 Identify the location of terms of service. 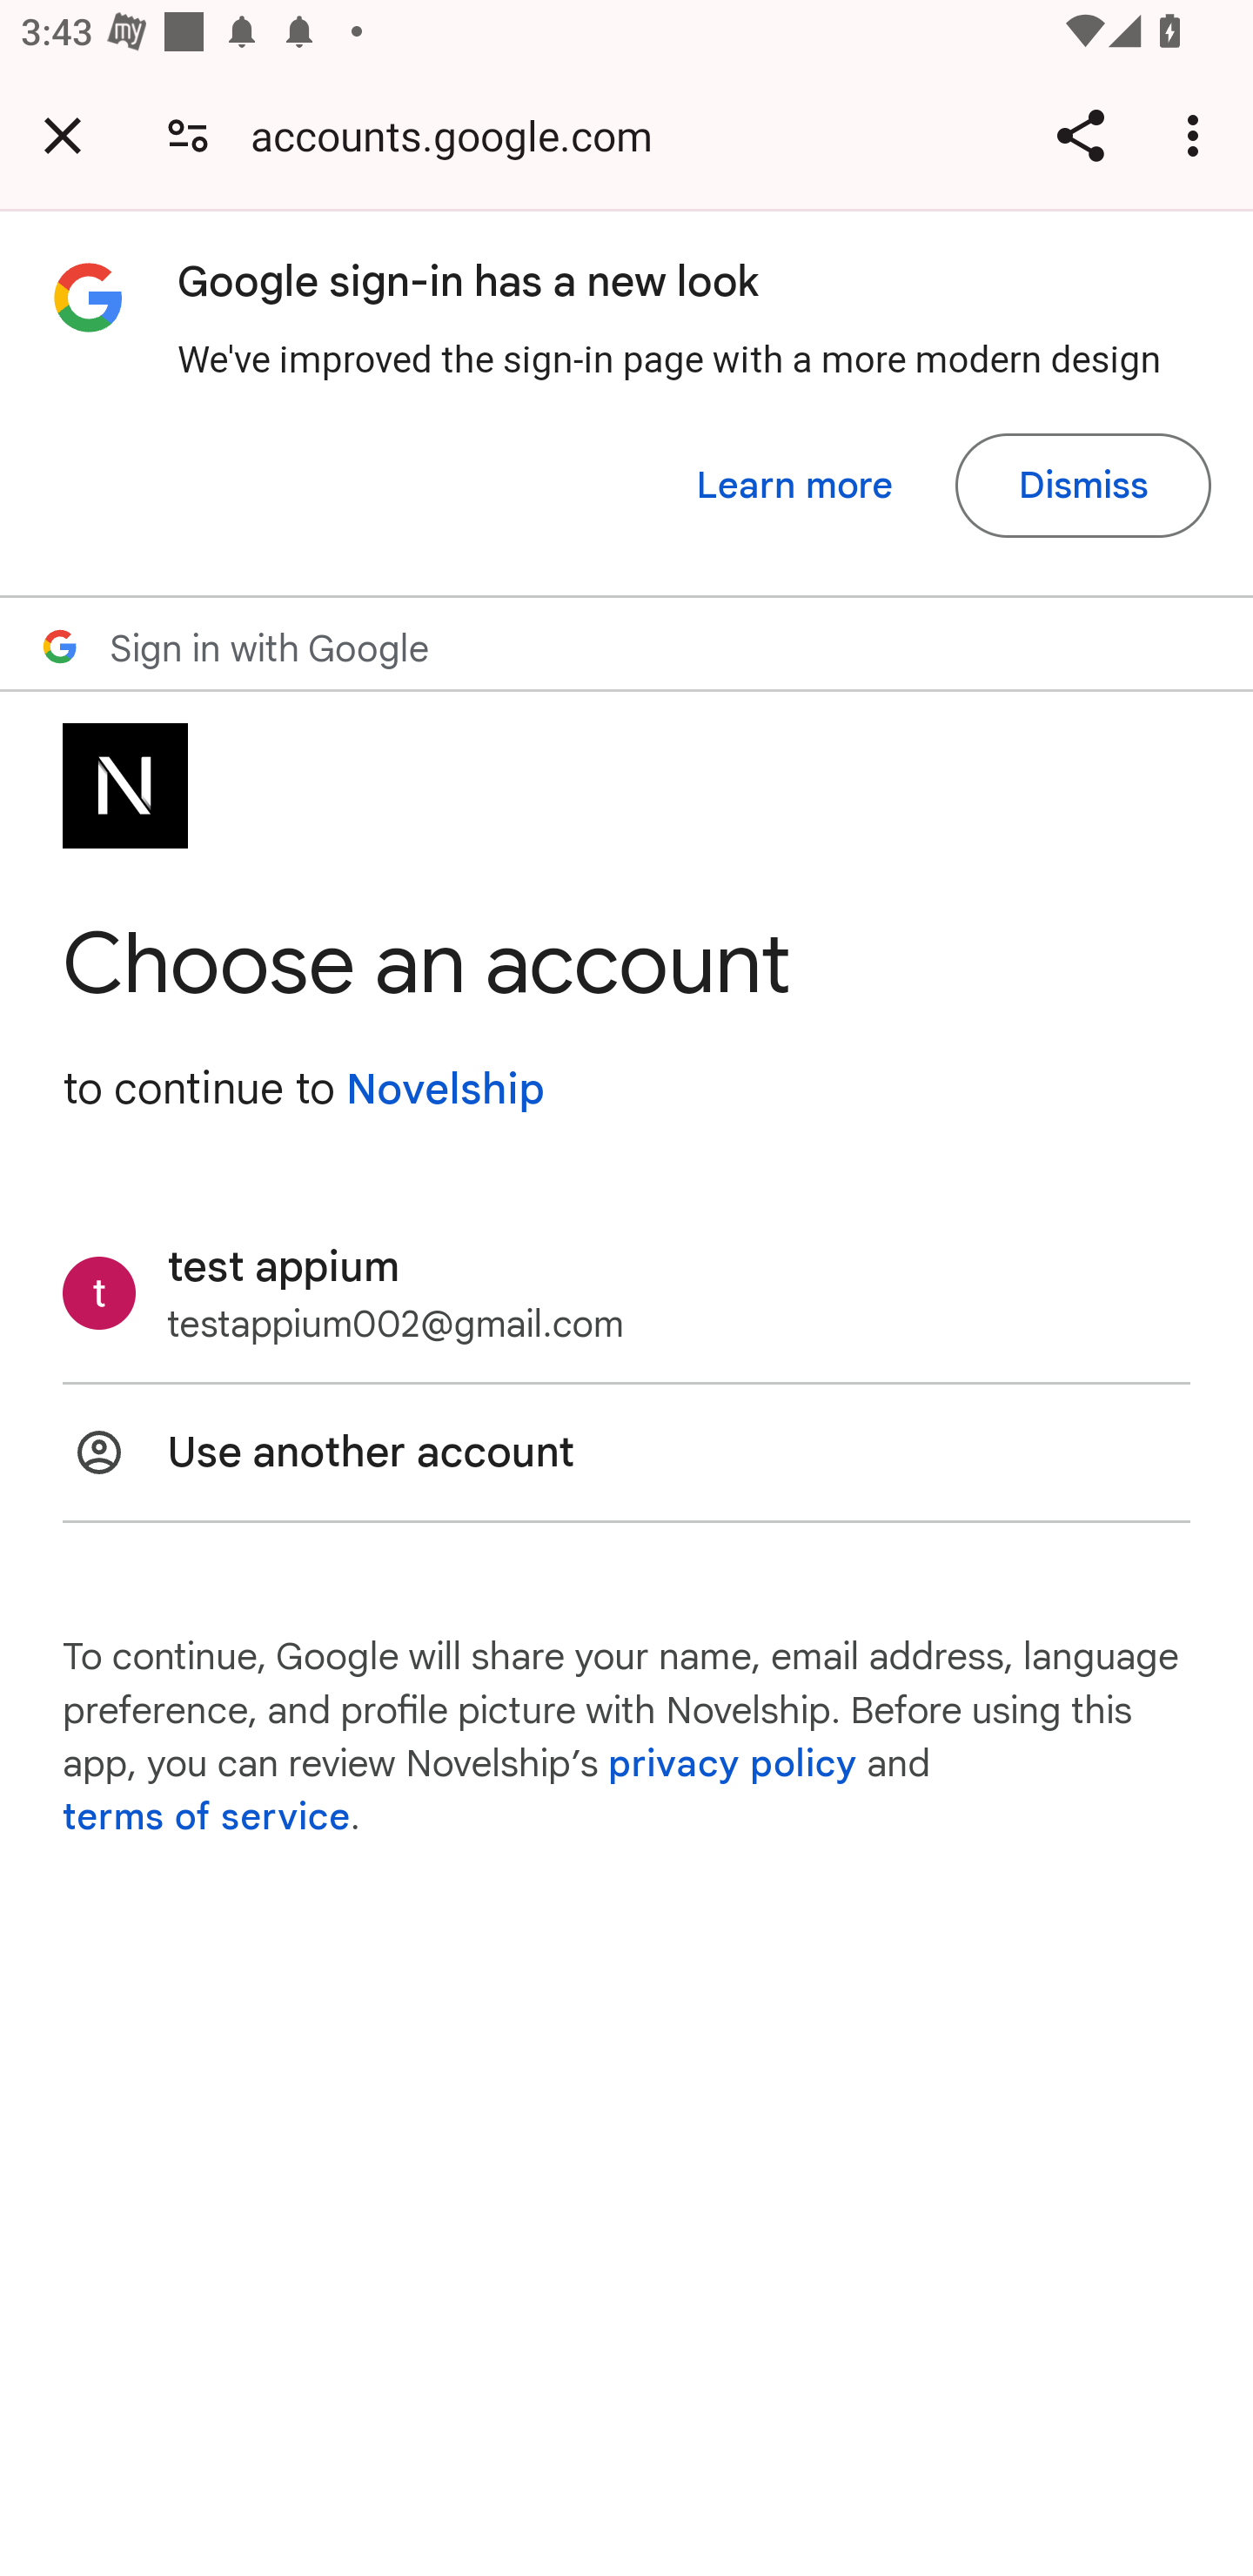
(207, 1819).